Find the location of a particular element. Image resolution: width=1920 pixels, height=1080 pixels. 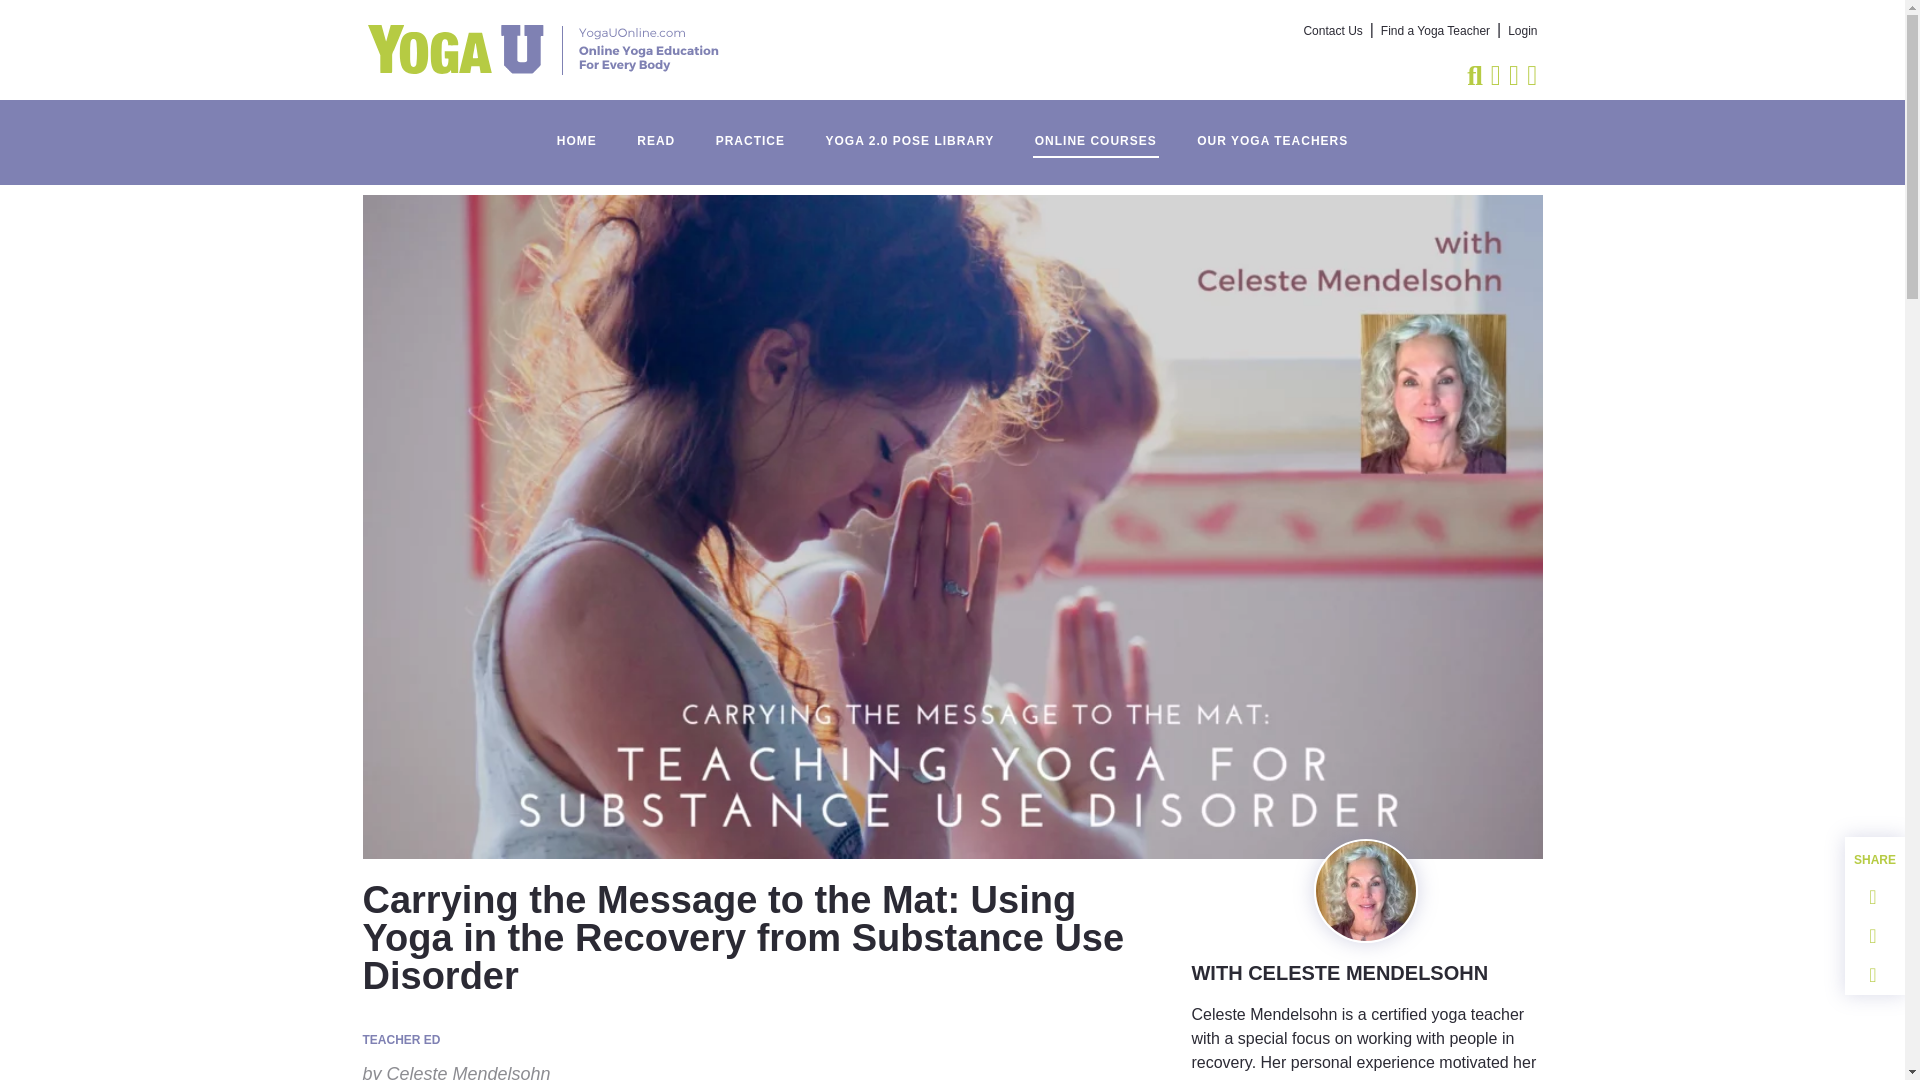

by Celeste Mendelsohn is located at coordinates (456, 1070).